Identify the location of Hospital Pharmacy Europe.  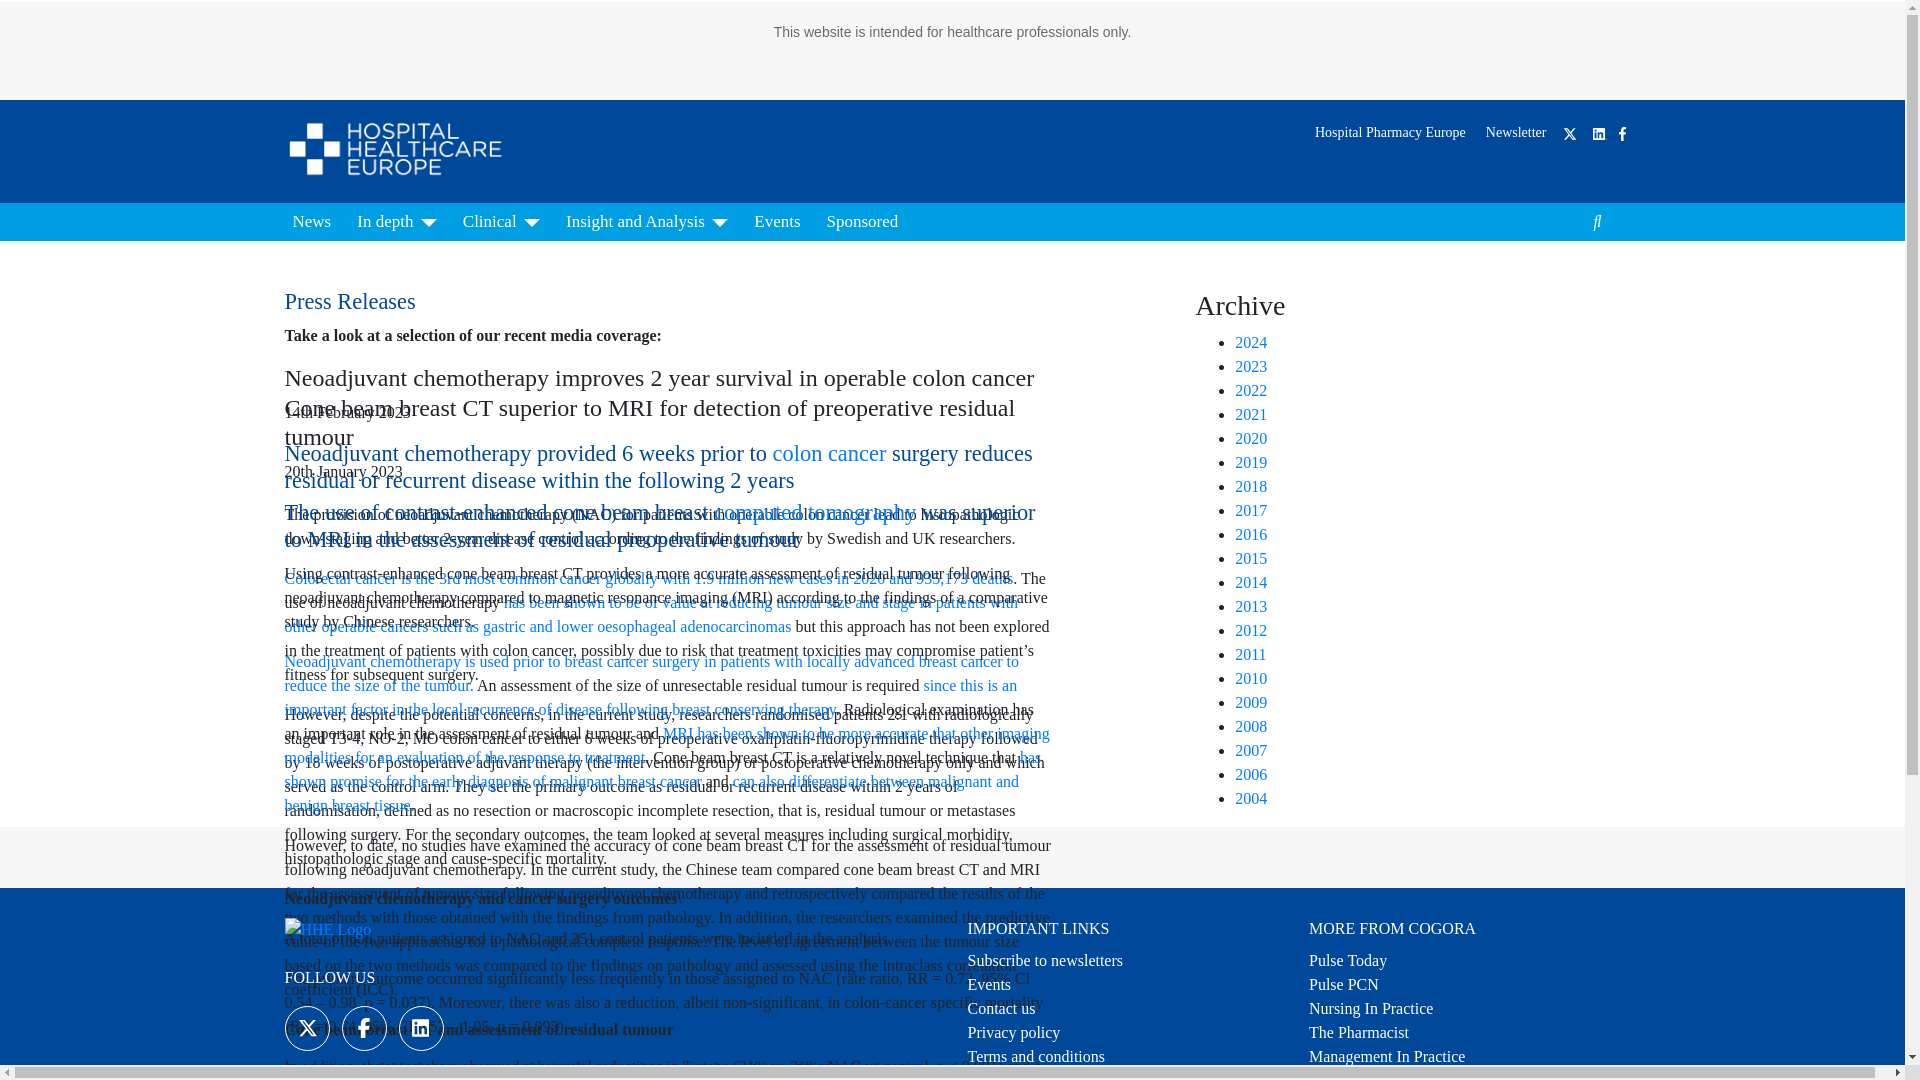
(1390, 132).